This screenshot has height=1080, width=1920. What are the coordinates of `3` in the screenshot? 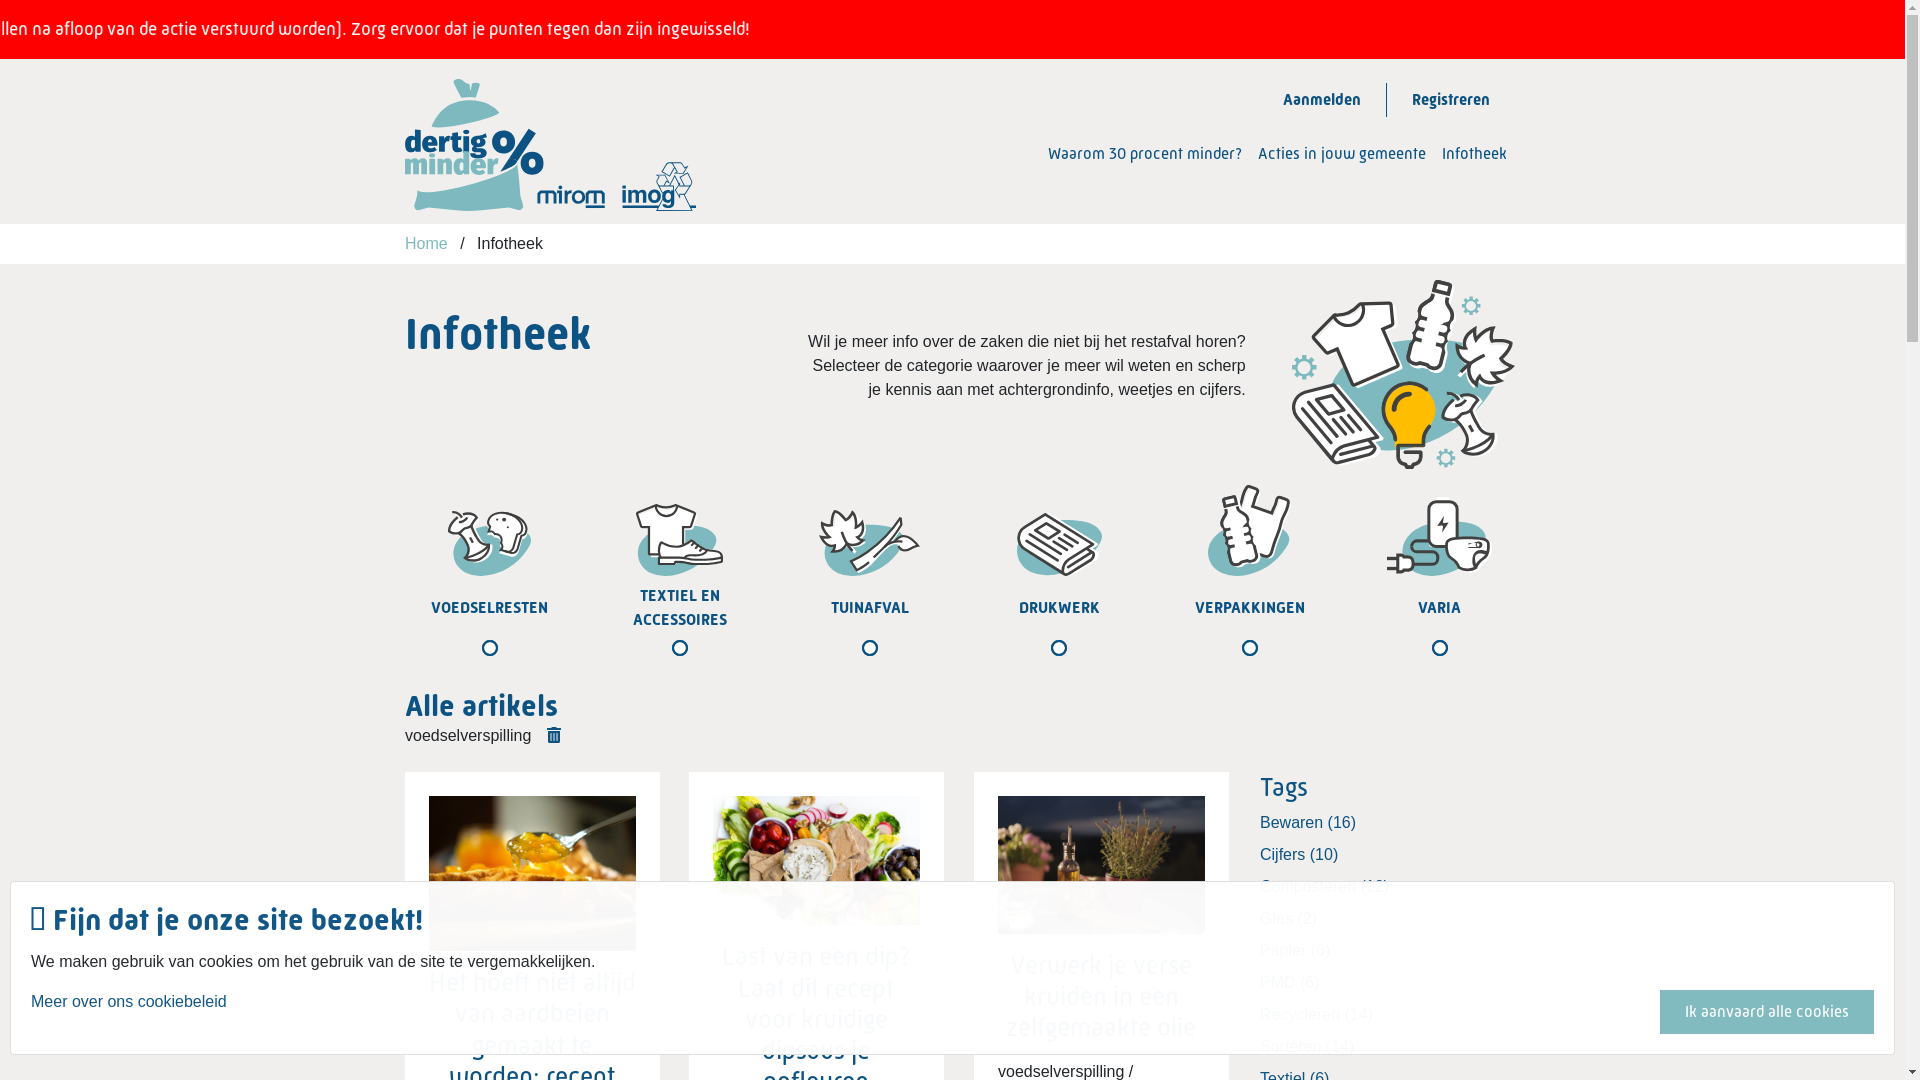 It's located at (778, 630).